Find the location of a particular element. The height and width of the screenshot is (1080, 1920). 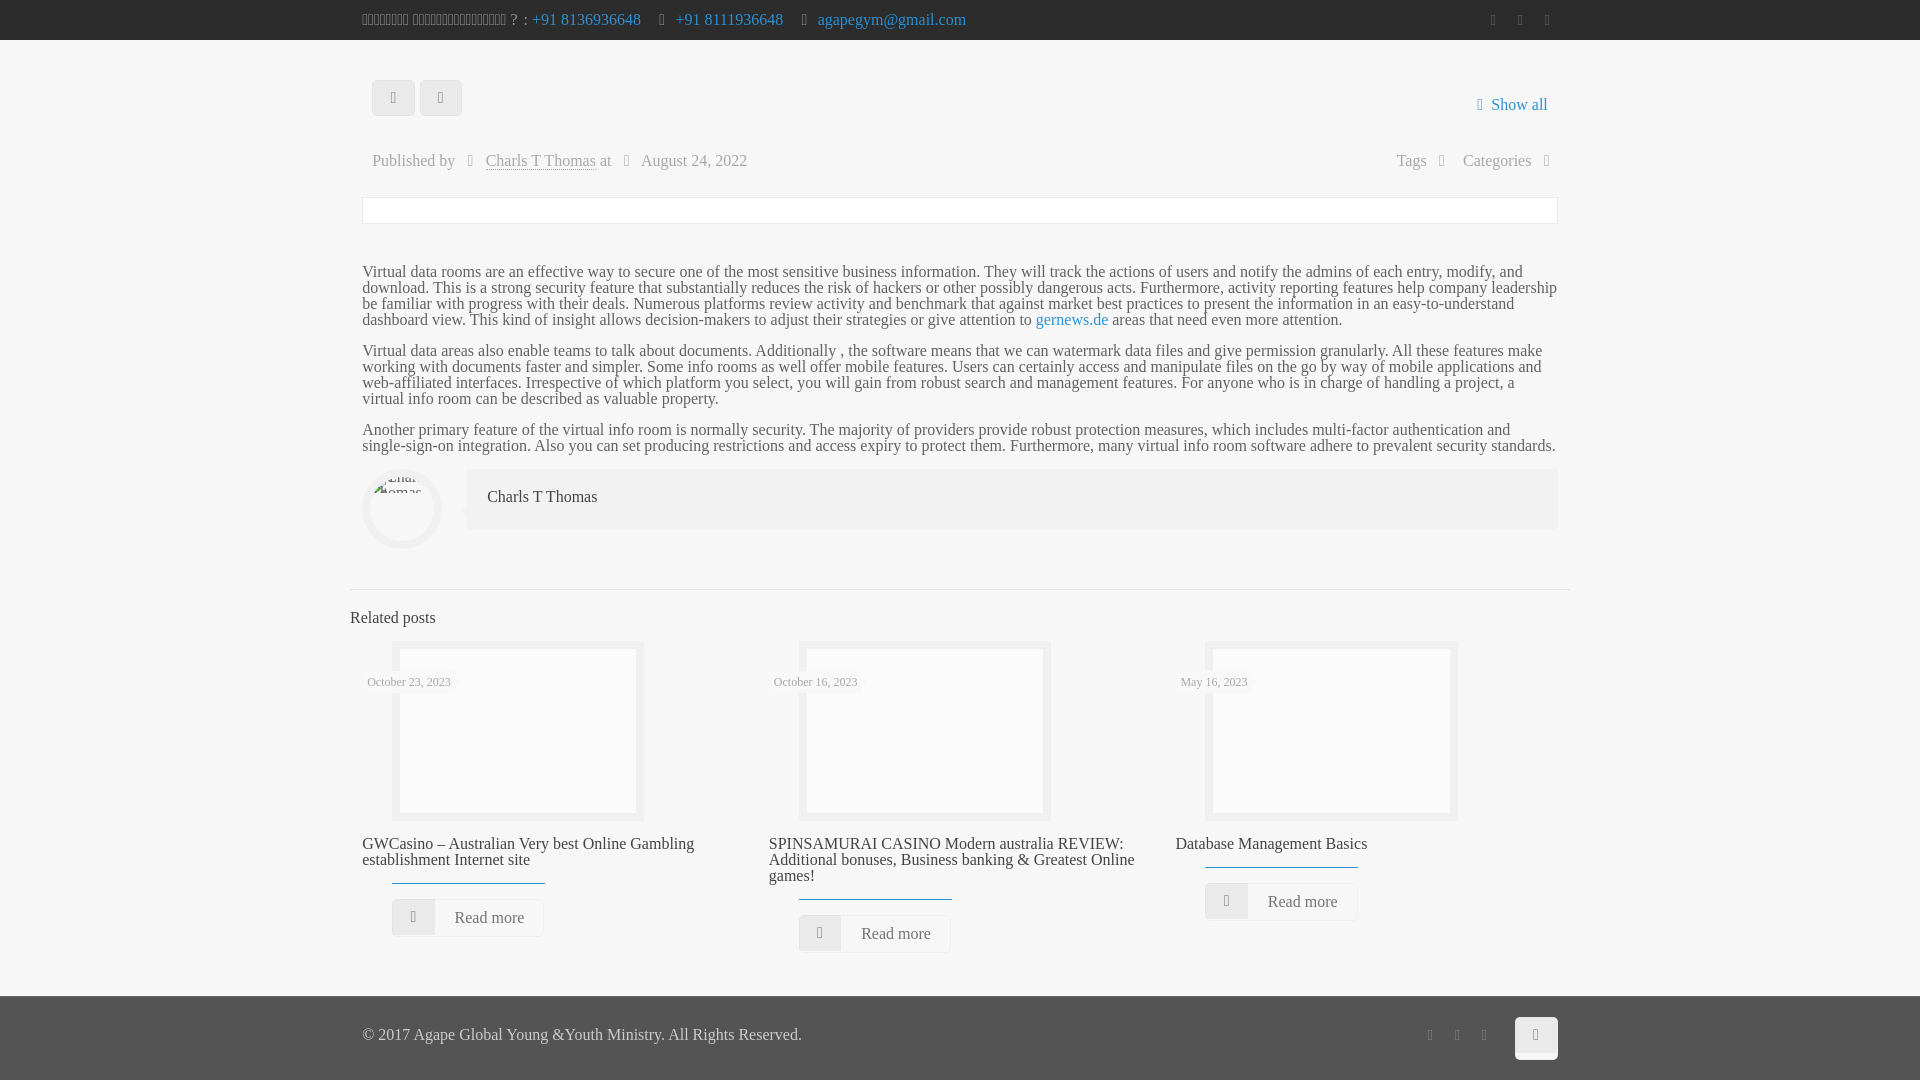

Show all is located at coordinates (1508, 104).